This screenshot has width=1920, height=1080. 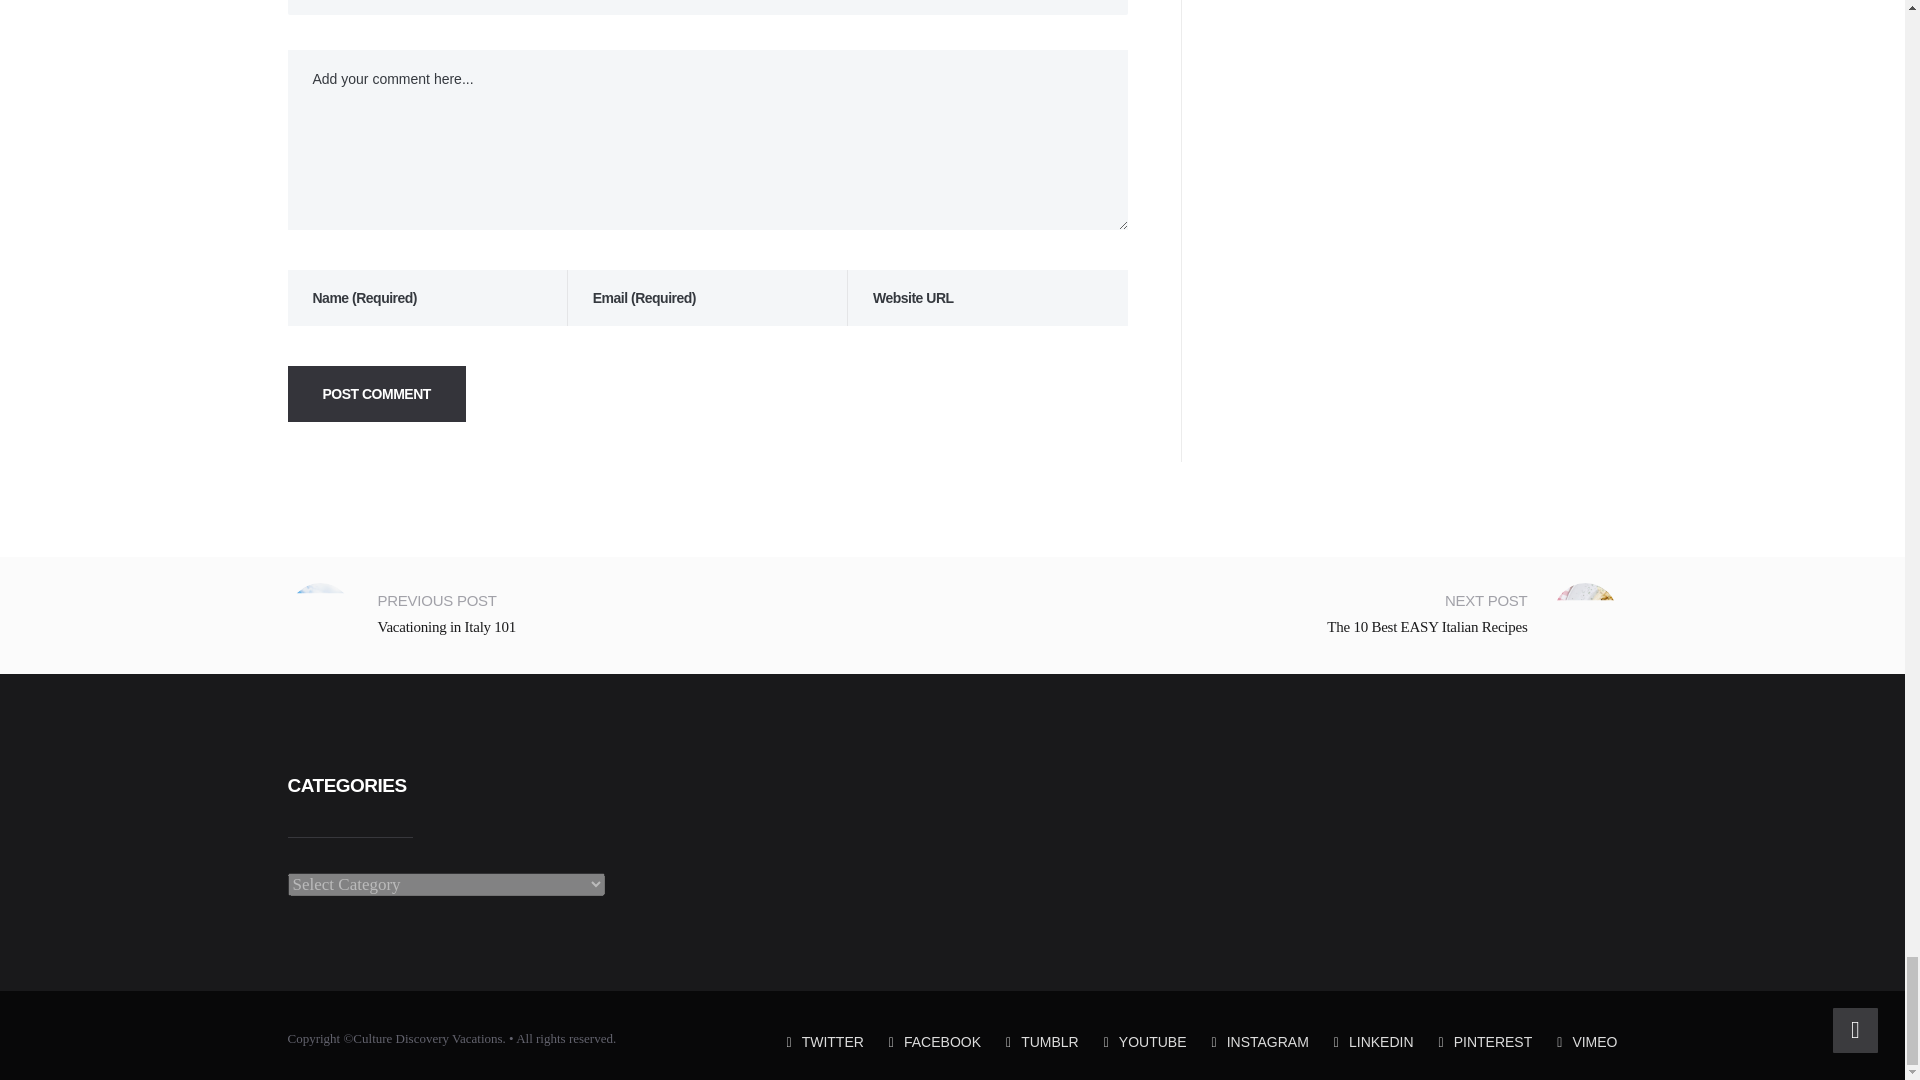 I want to click on Pinterest, so click(x=1485, y=1041).